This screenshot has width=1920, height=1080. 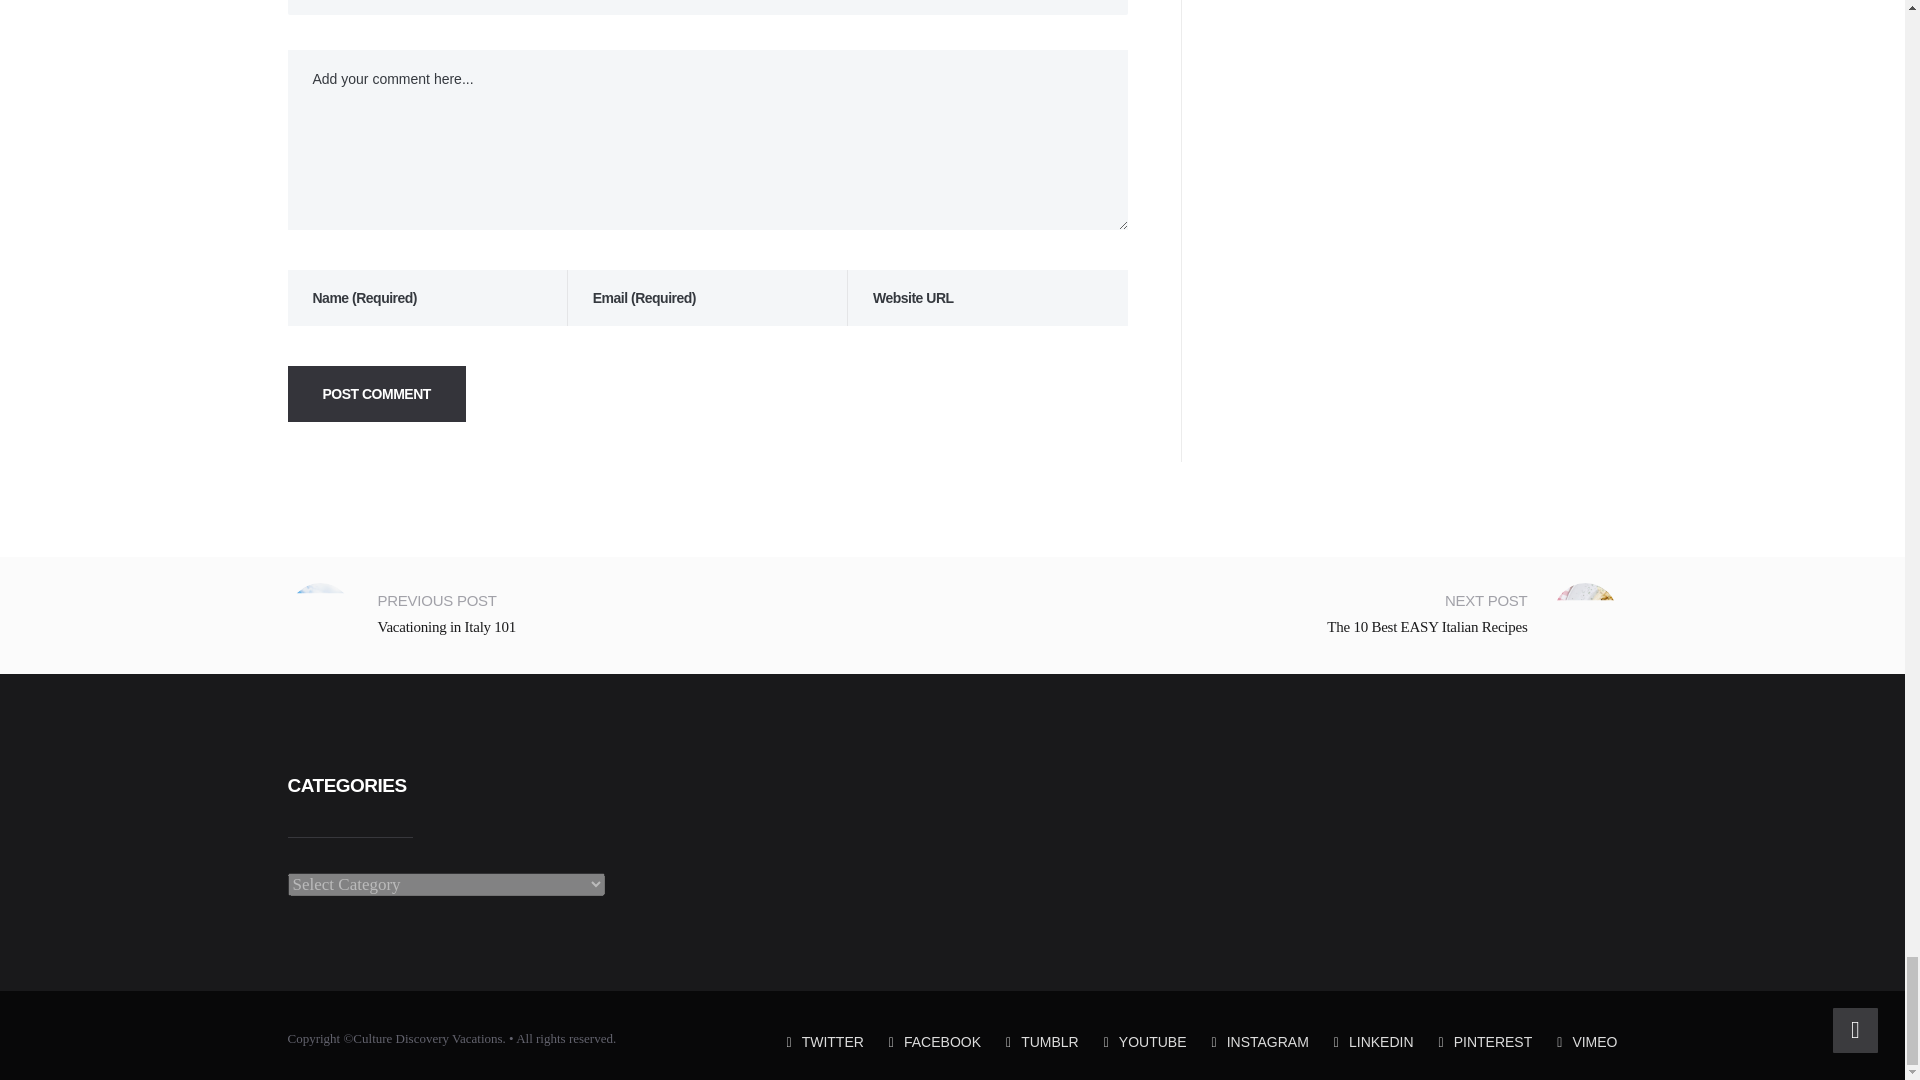 I want to click on Pinterest, so click(x=1485, y=1041).